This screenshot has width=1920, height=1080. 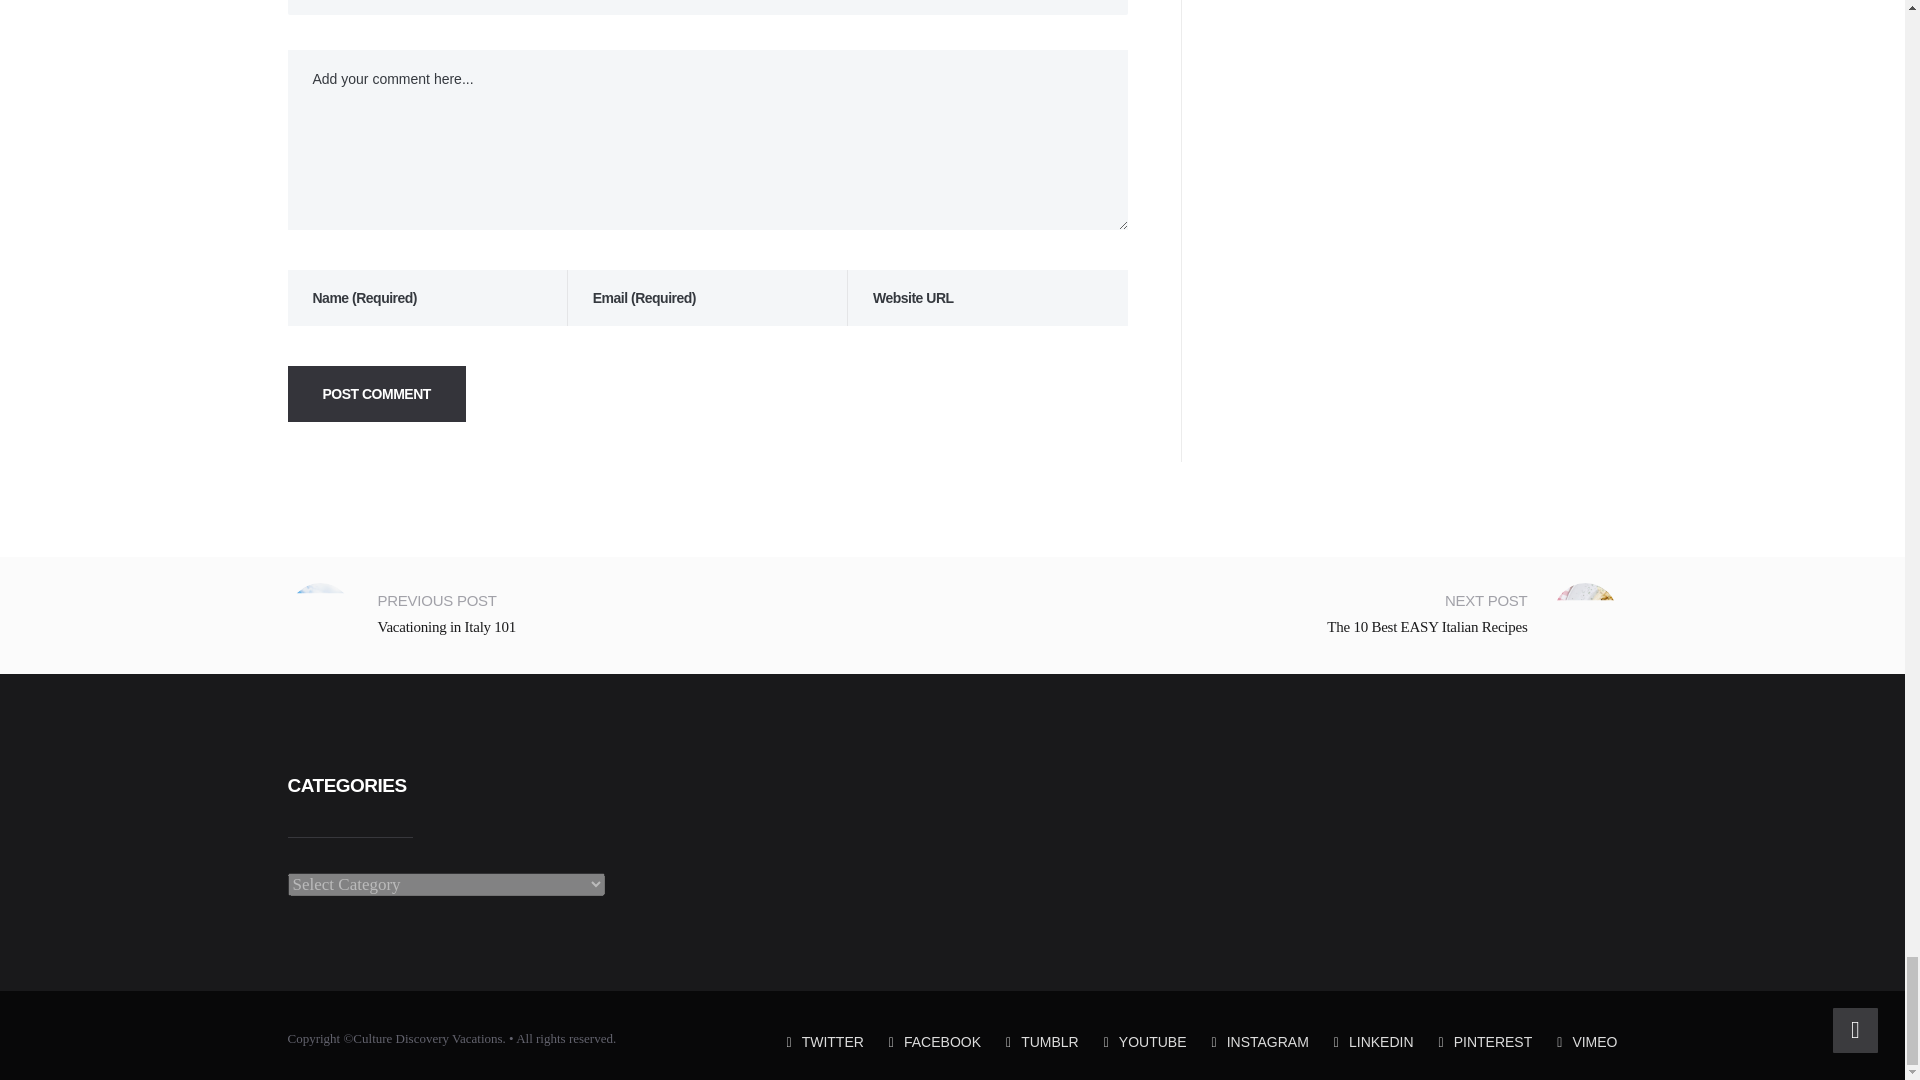 I want to click on Pinterest, so click(x=1485, y=1041).